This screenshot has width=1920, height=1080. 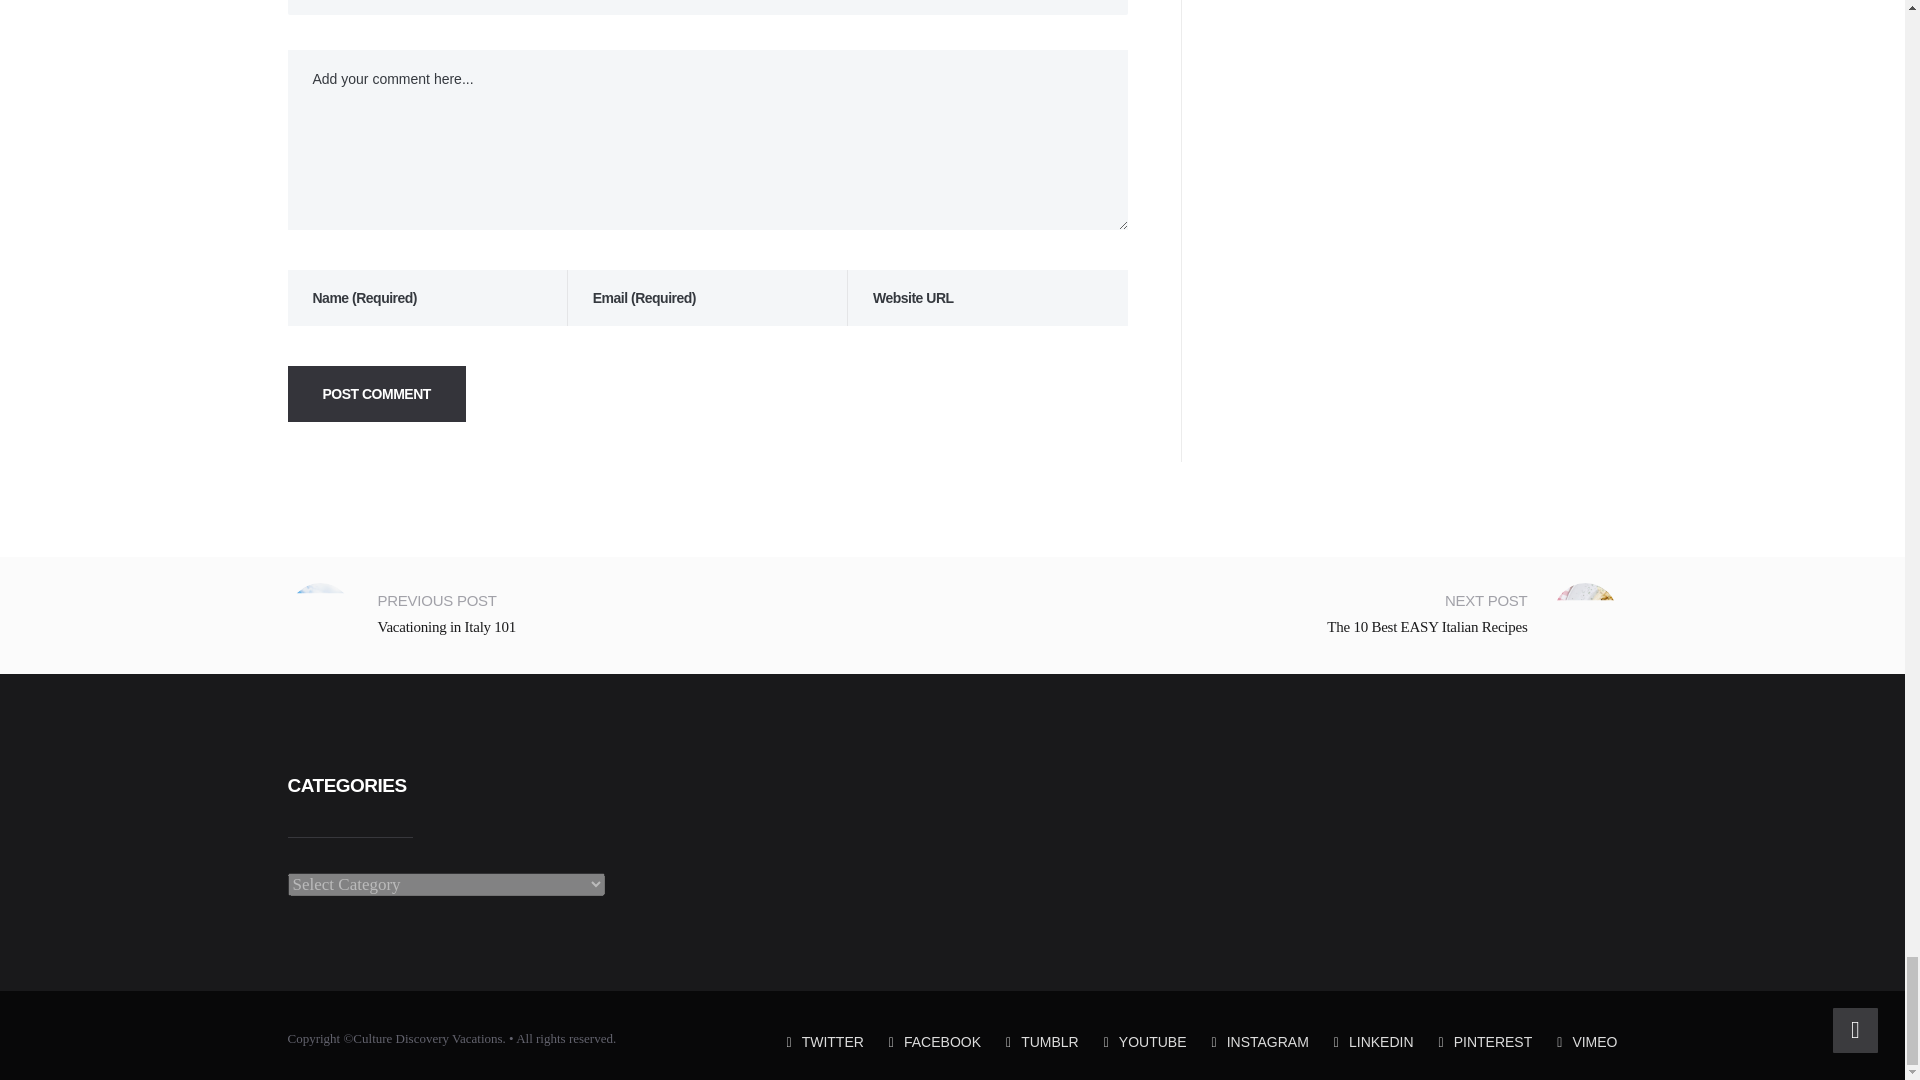 I want to click on Pinterest, so click(x=1485, y=1041).